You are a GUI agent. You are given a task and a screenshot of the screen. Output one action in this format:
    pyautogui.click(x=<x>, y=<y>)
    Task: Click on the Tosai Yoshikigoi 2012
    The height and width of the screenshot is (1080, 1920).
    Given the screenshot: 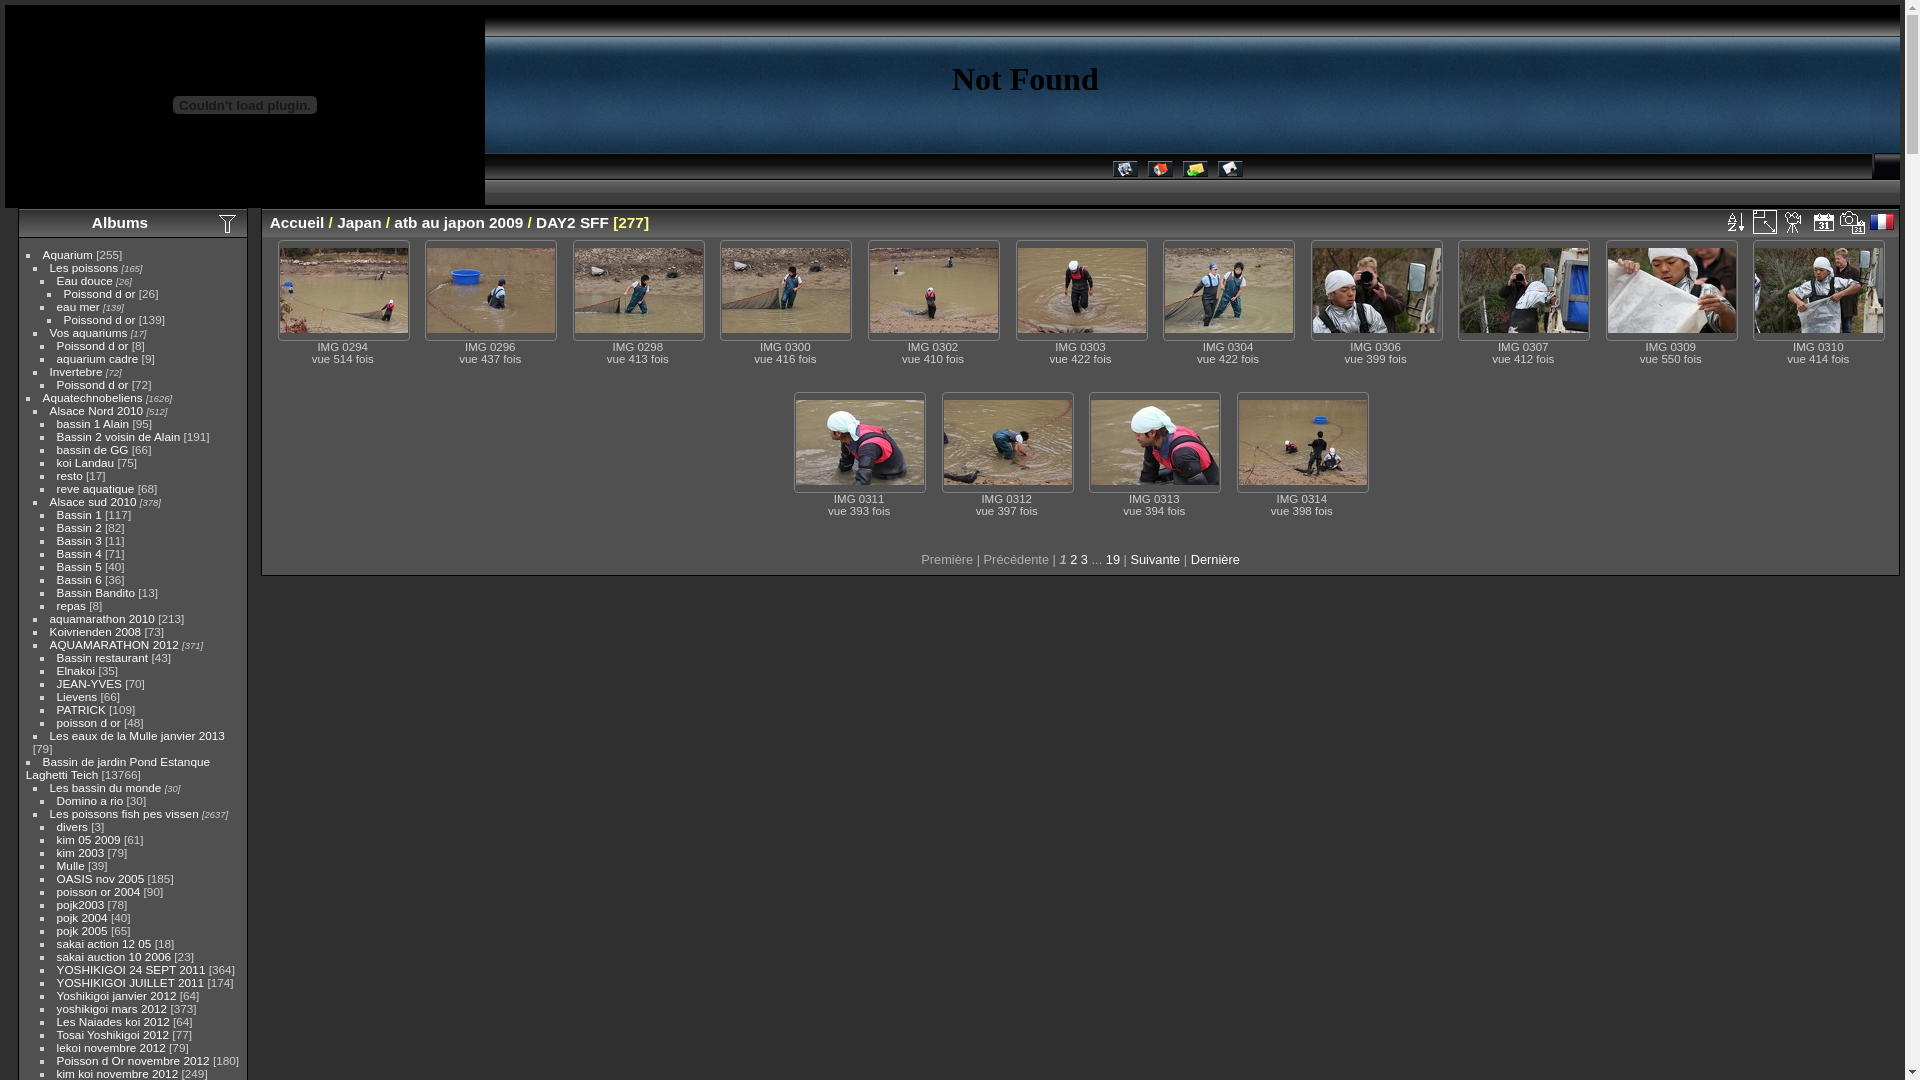 What is the action you would take?
    pyautogui.click(x=114, y=1034)
    